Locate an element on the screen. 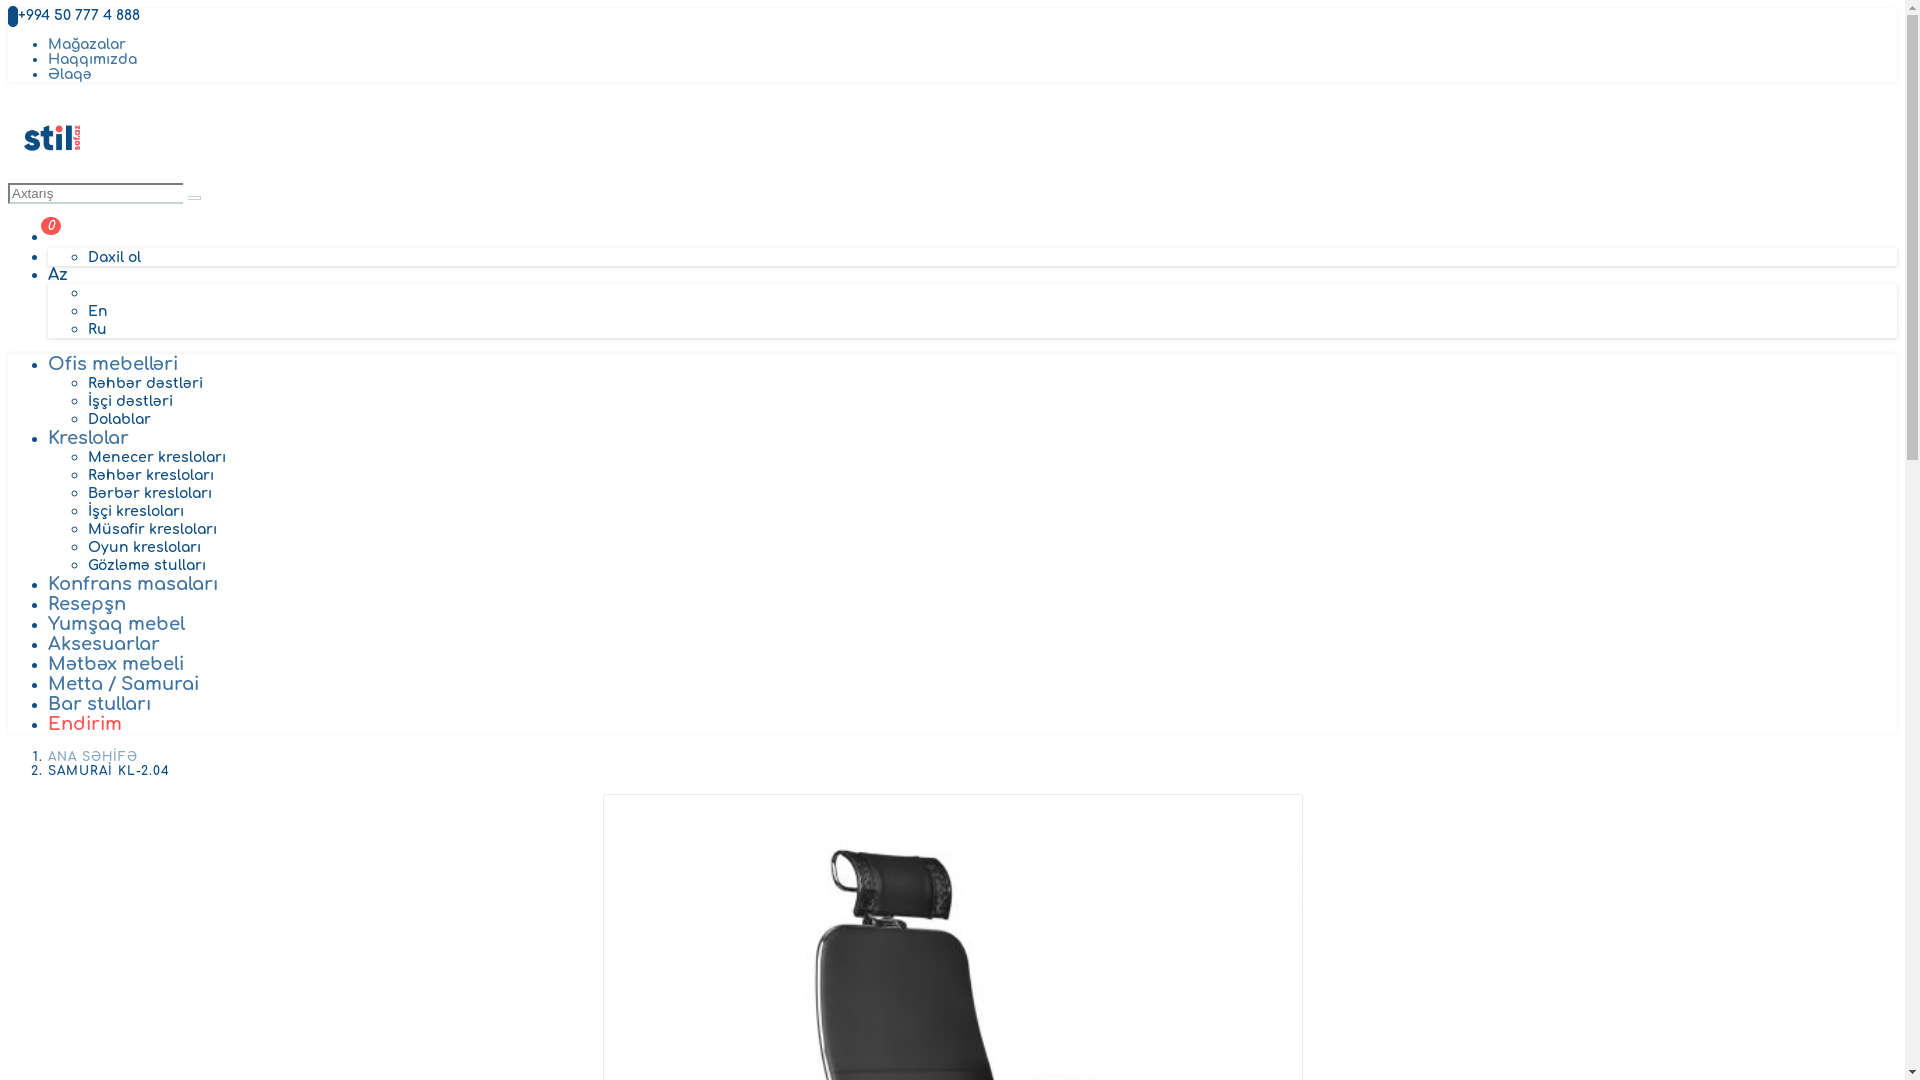  Ru is located at coordinates (98, 330).